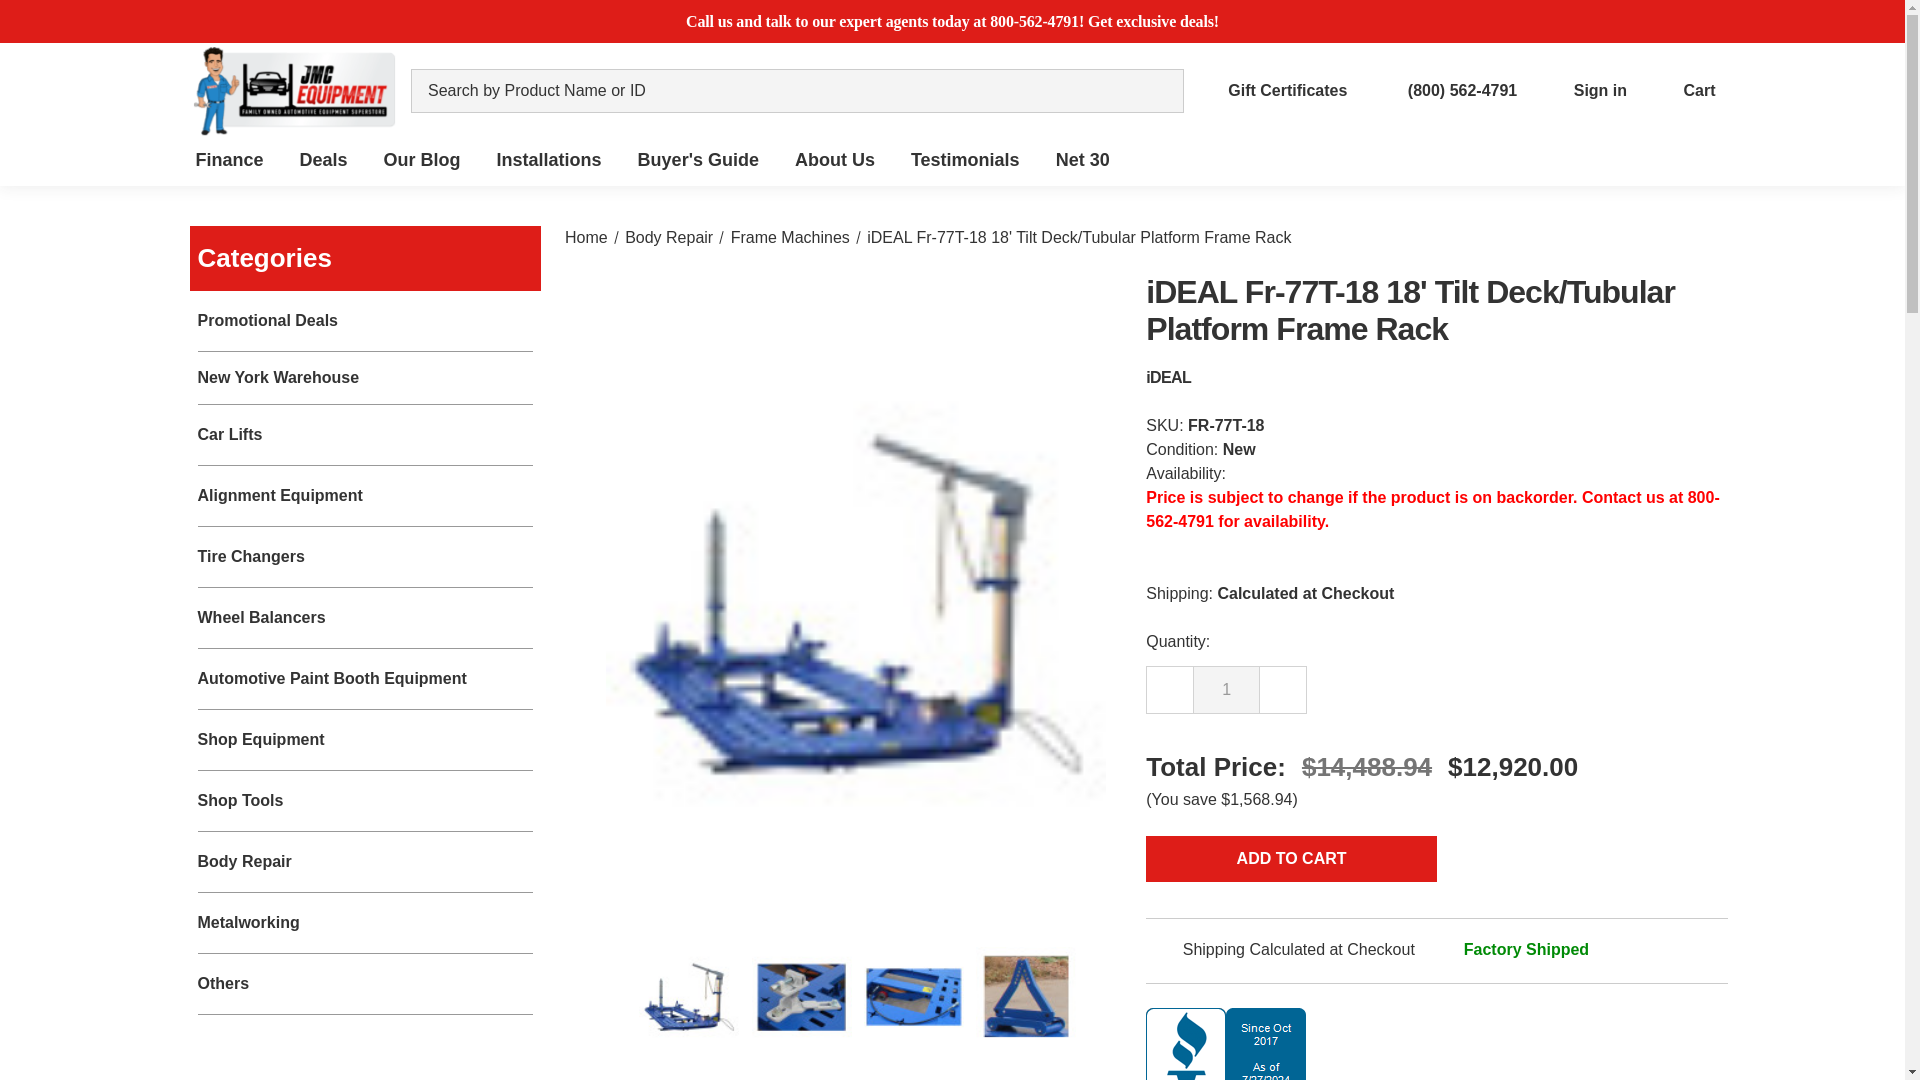 The height and width of the screenshot is (1080, 1920). What do you see at coordinates (1291, 858) in the screenshot?
I see `Add to Cart` at bounding box center [1291, 858].